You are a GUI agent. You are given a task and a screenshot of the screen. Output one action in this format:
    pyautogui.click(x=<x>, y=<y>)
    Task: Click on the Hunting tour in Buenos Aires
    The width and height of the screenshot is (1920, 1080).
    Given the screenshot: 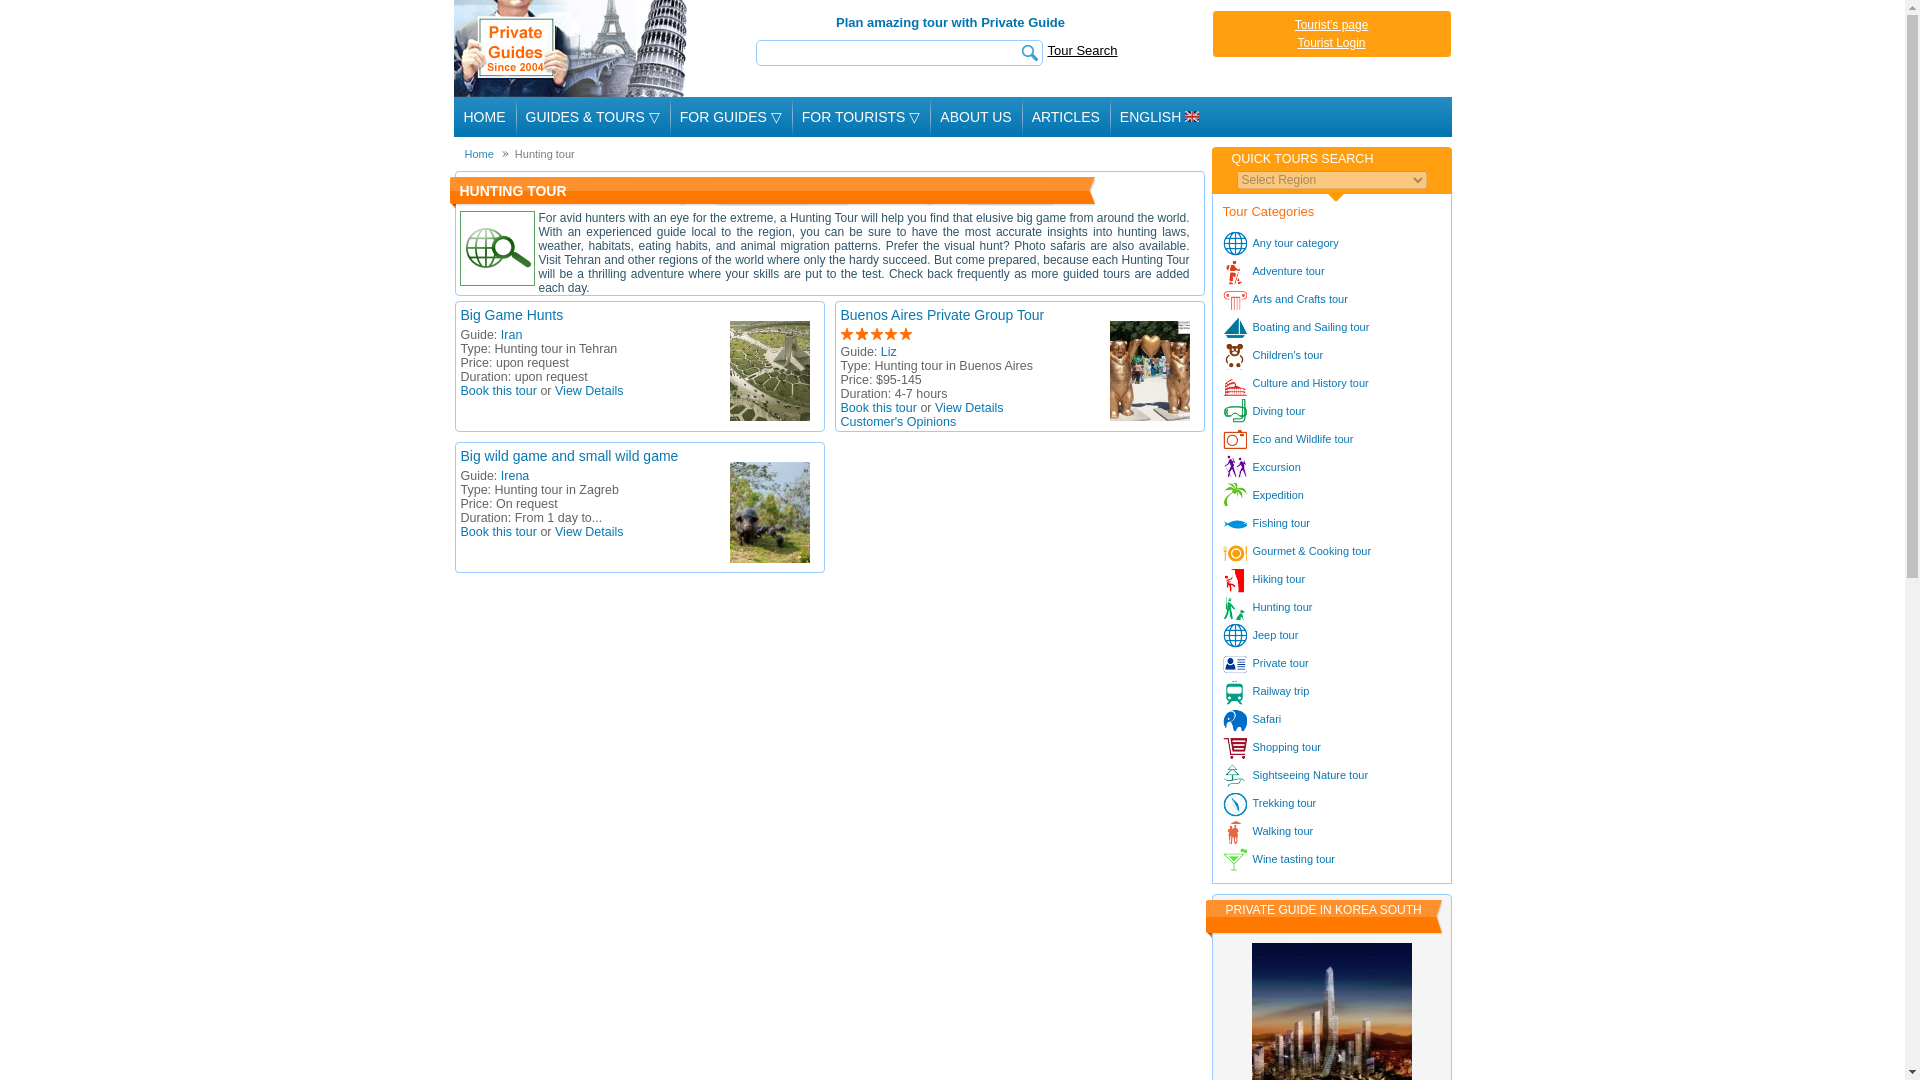 What is the action you would take?
    pyautogui.click(x=1150, y=370)
    